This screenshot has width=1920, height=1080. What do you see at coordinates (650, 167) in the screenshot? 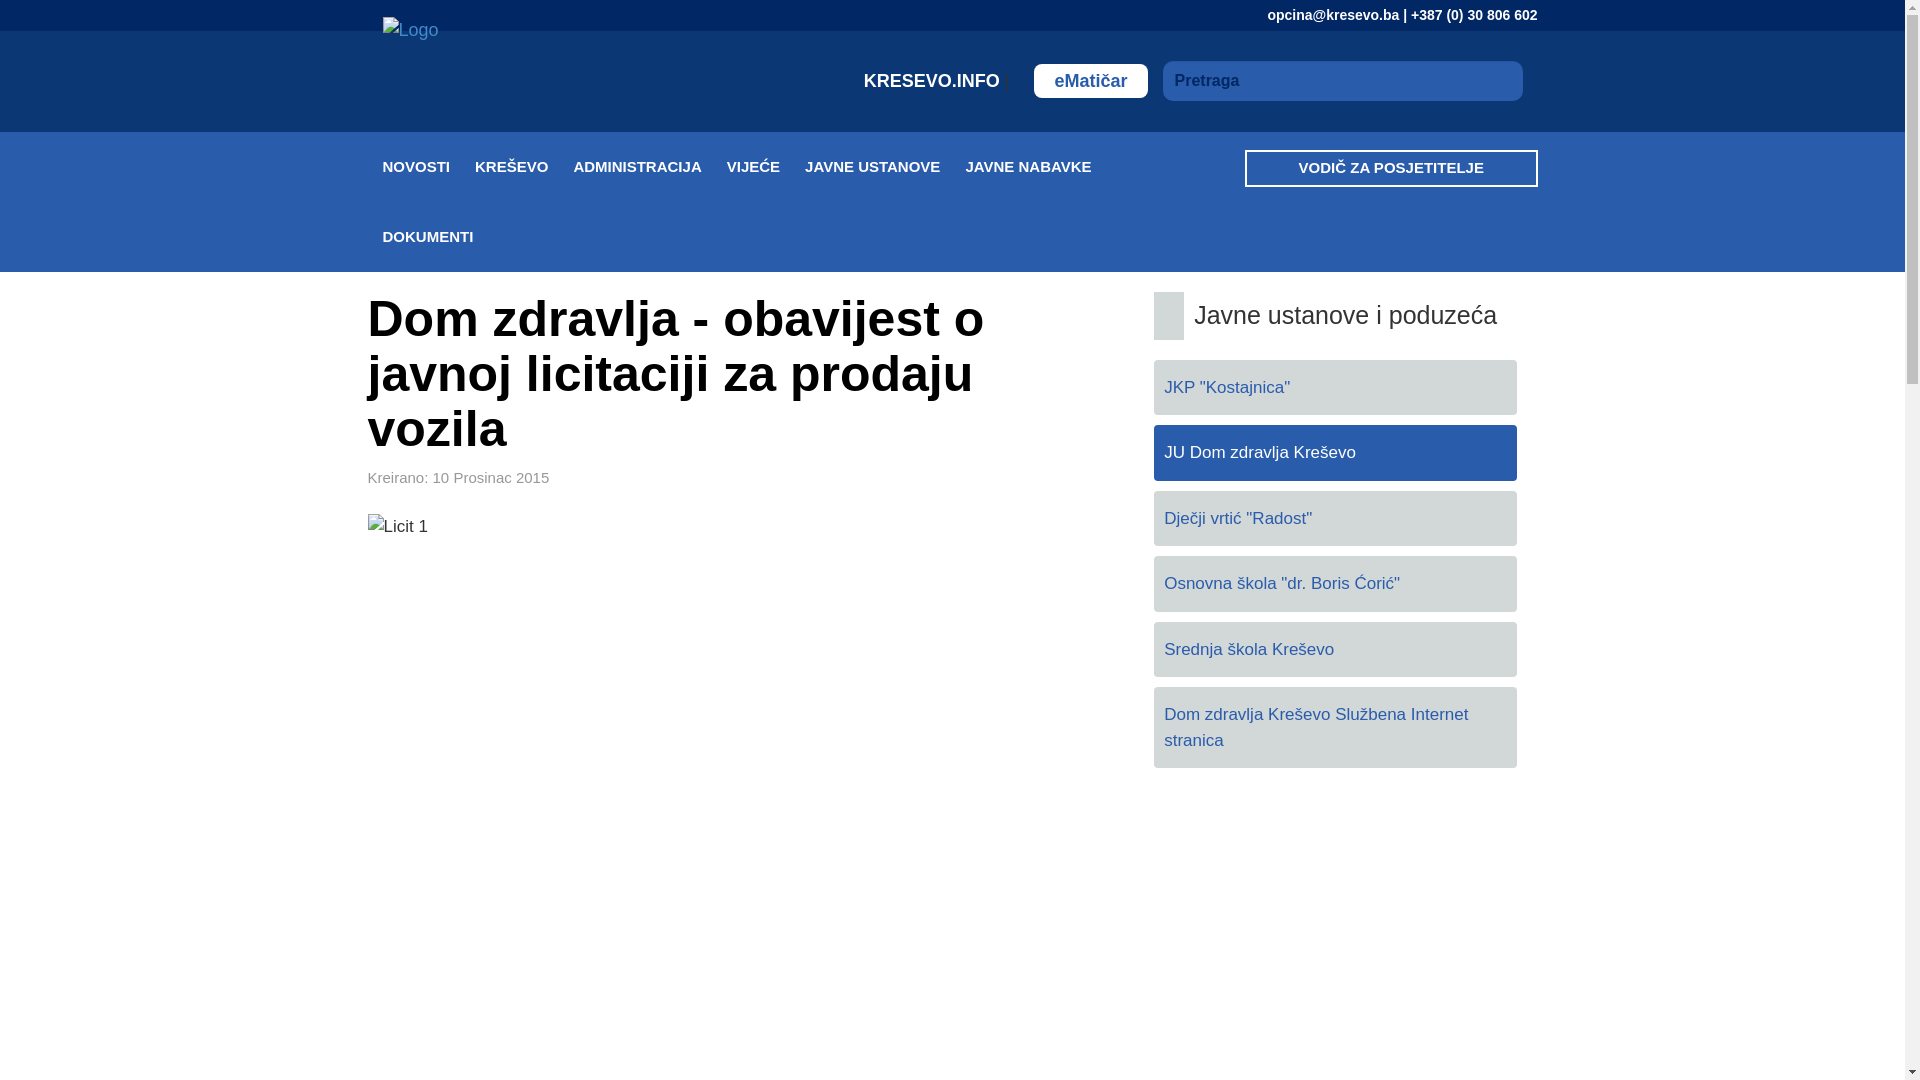
I see `ADMINISTRACIJA` at bounding box center [650, 167].